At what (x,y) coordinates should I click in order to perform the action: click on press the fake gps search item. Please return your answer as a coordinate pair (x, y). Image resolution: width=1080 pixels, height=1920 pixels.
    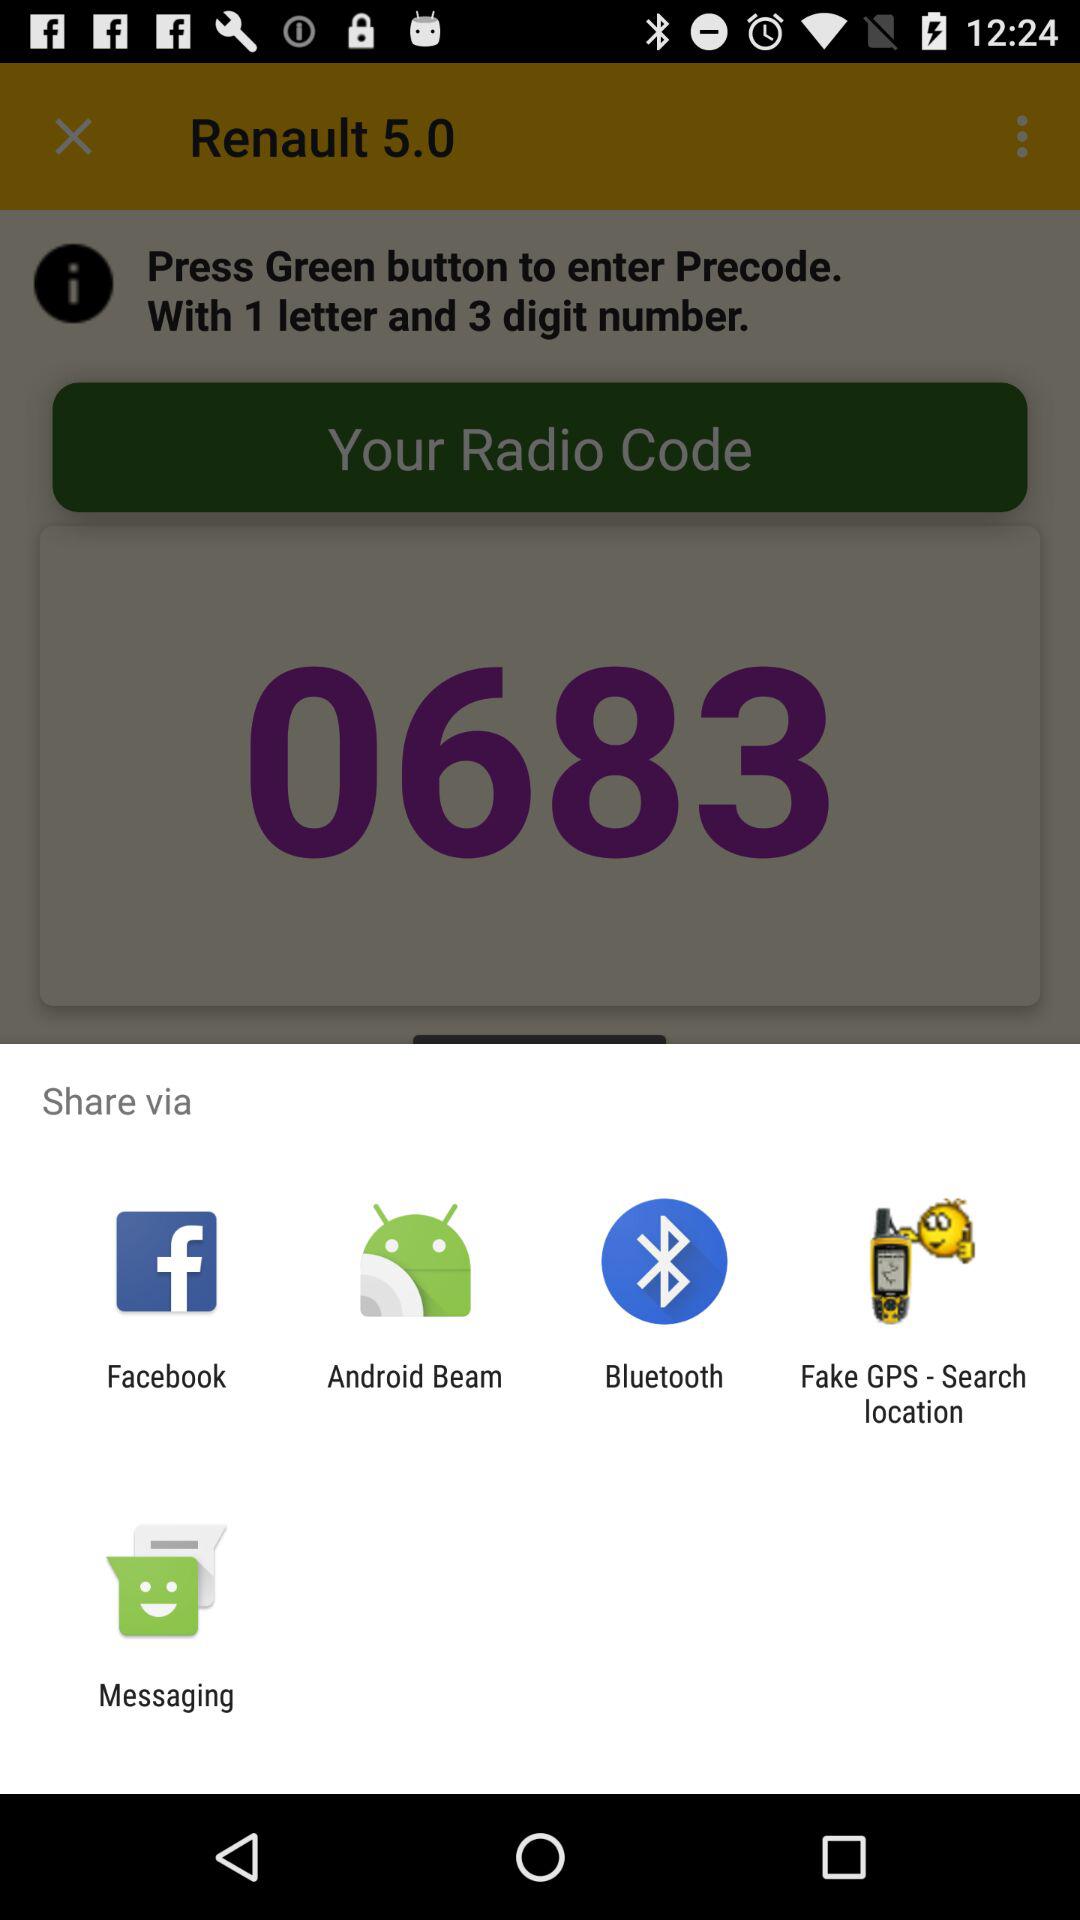
    Looking at the image, I should click on (913, 1393).